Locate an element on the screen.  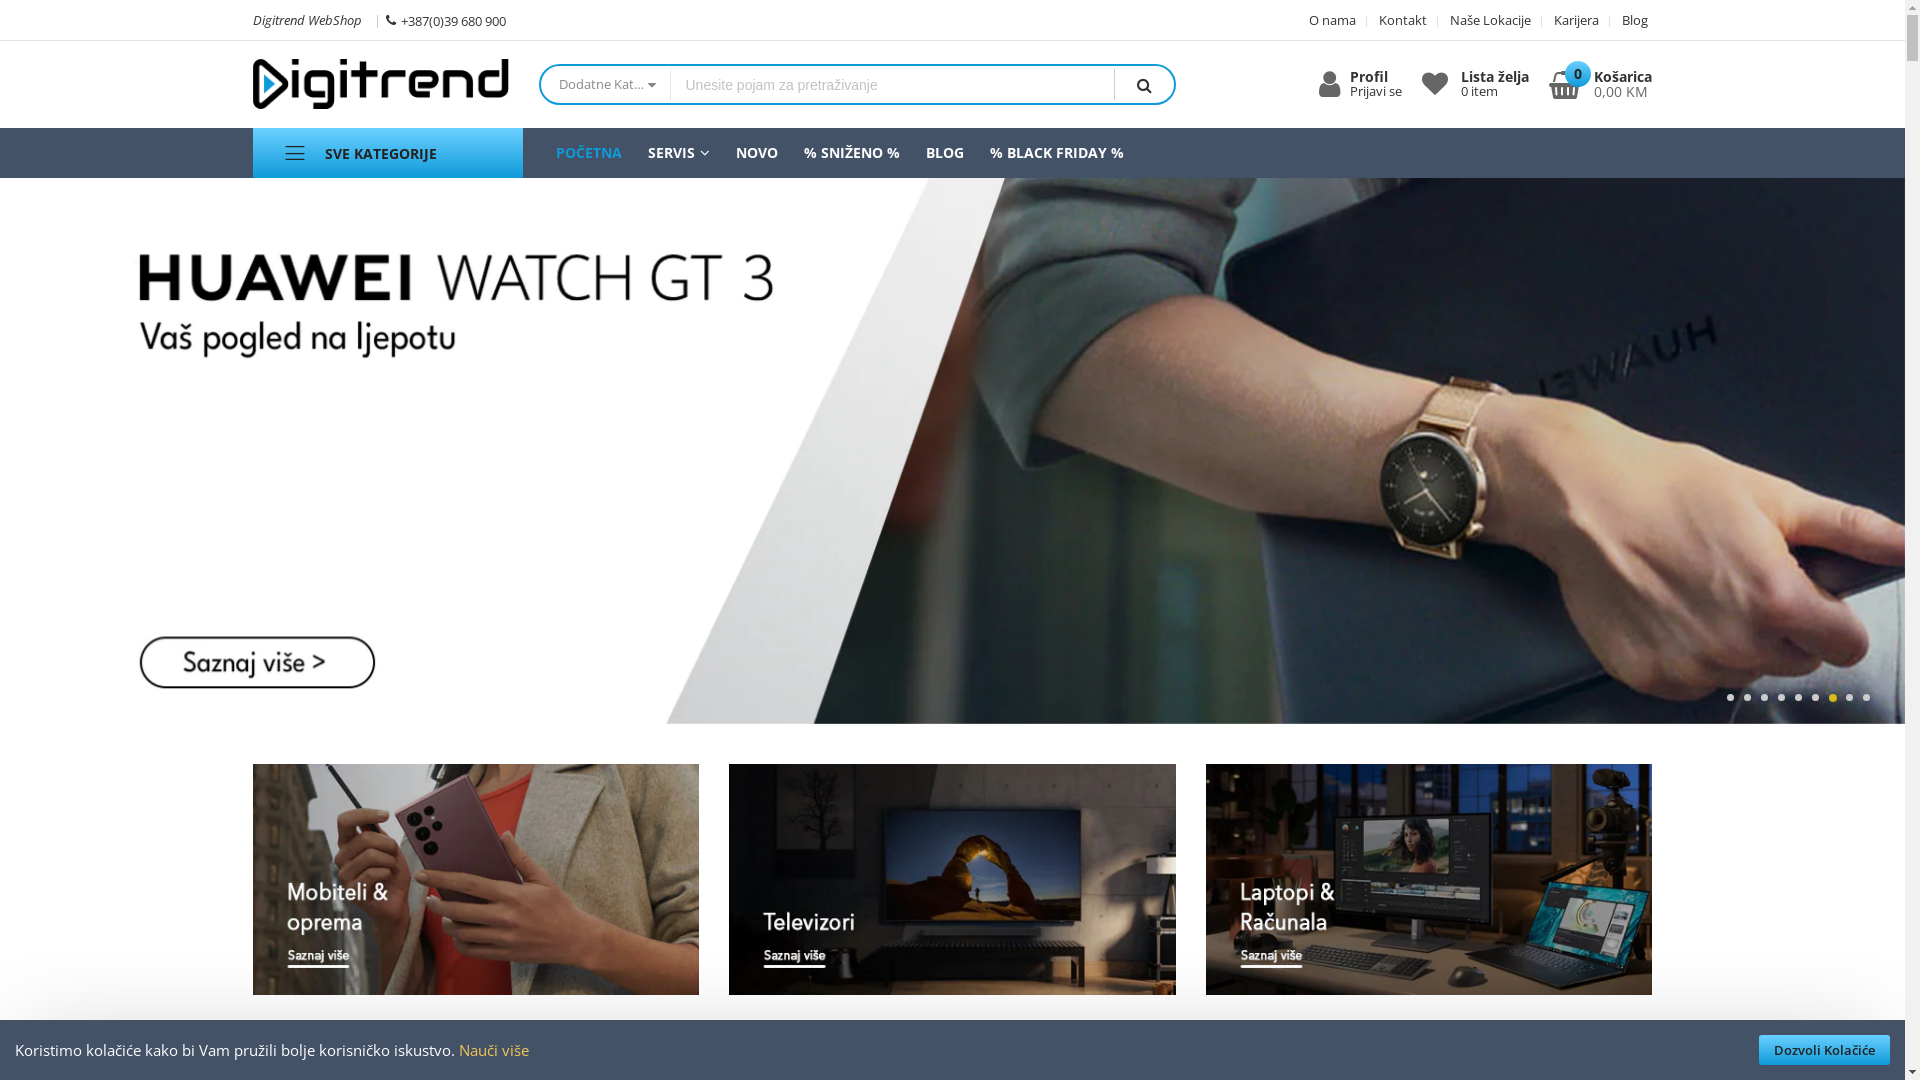
BLOG is located at coordinates (944, 152).